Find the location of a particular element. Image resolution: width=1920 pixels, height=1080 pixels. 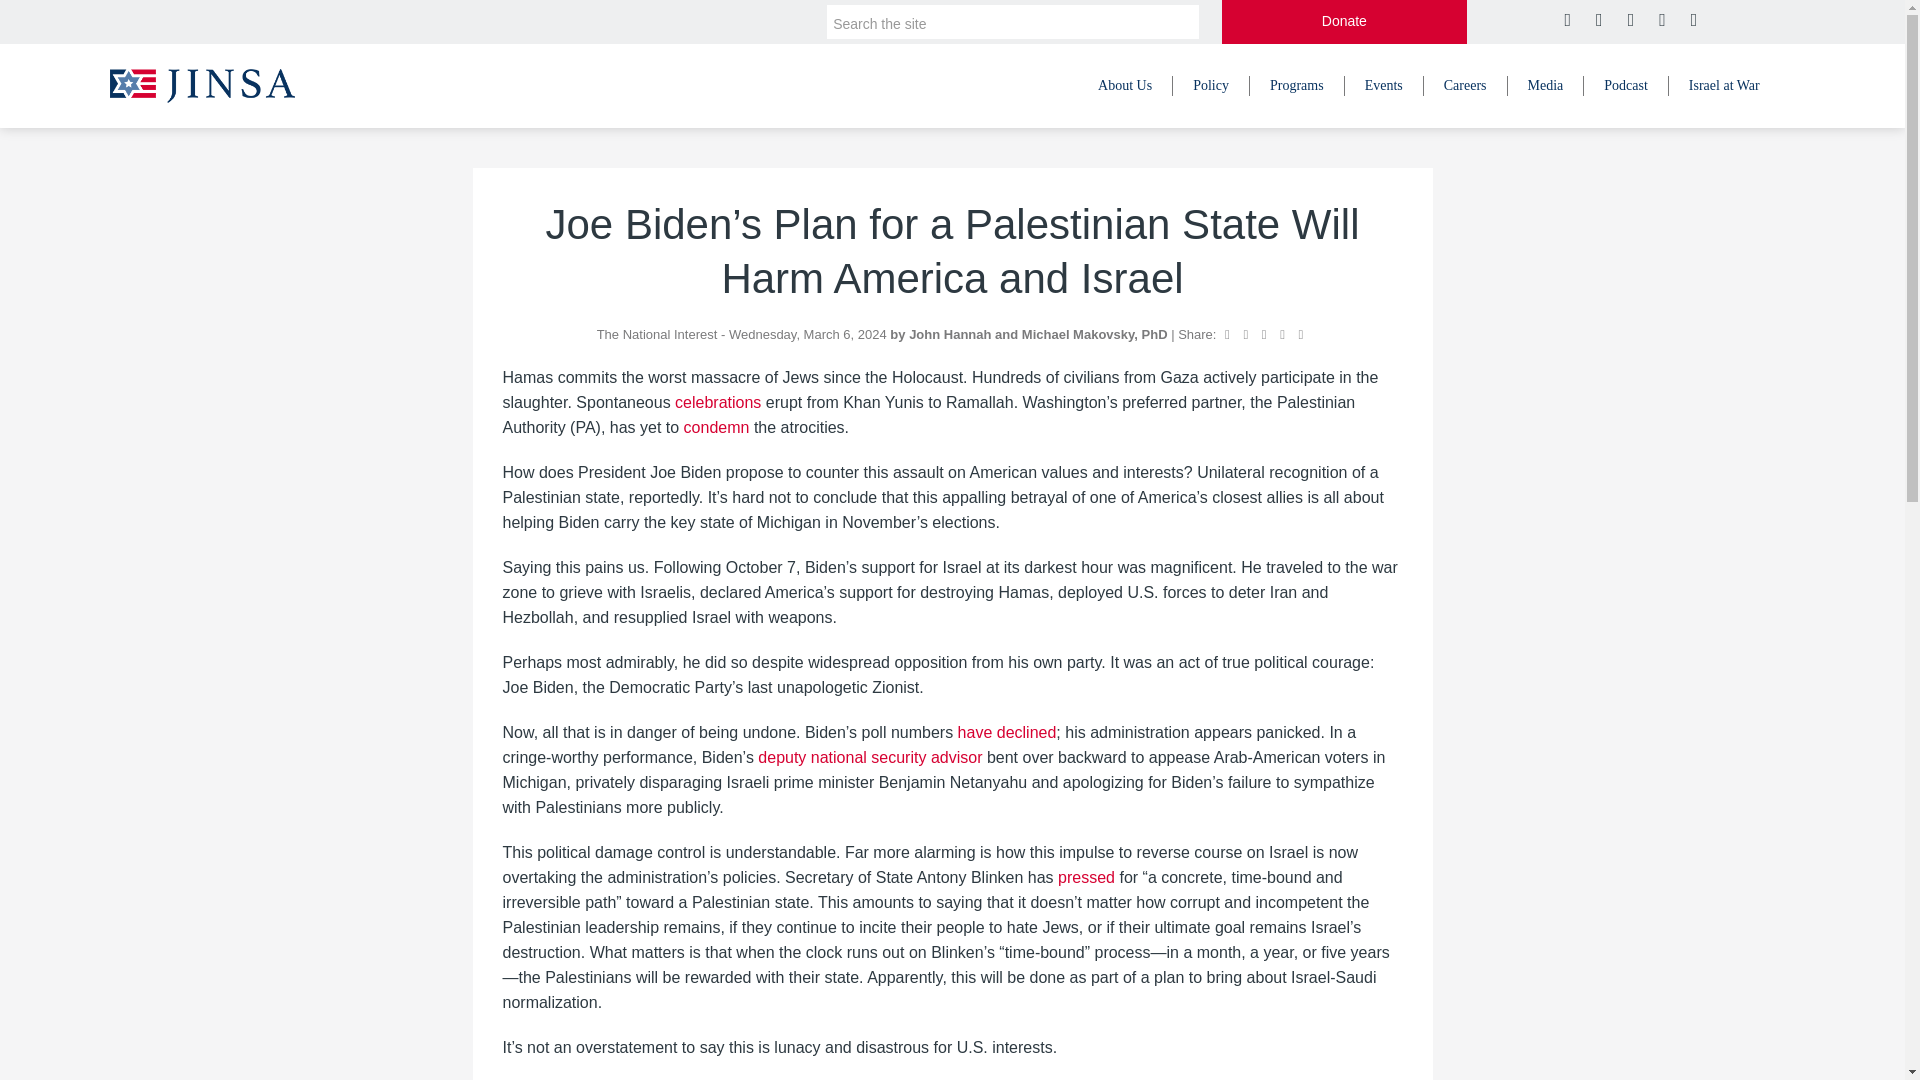

facebook is located at coordinates (1596, 20).